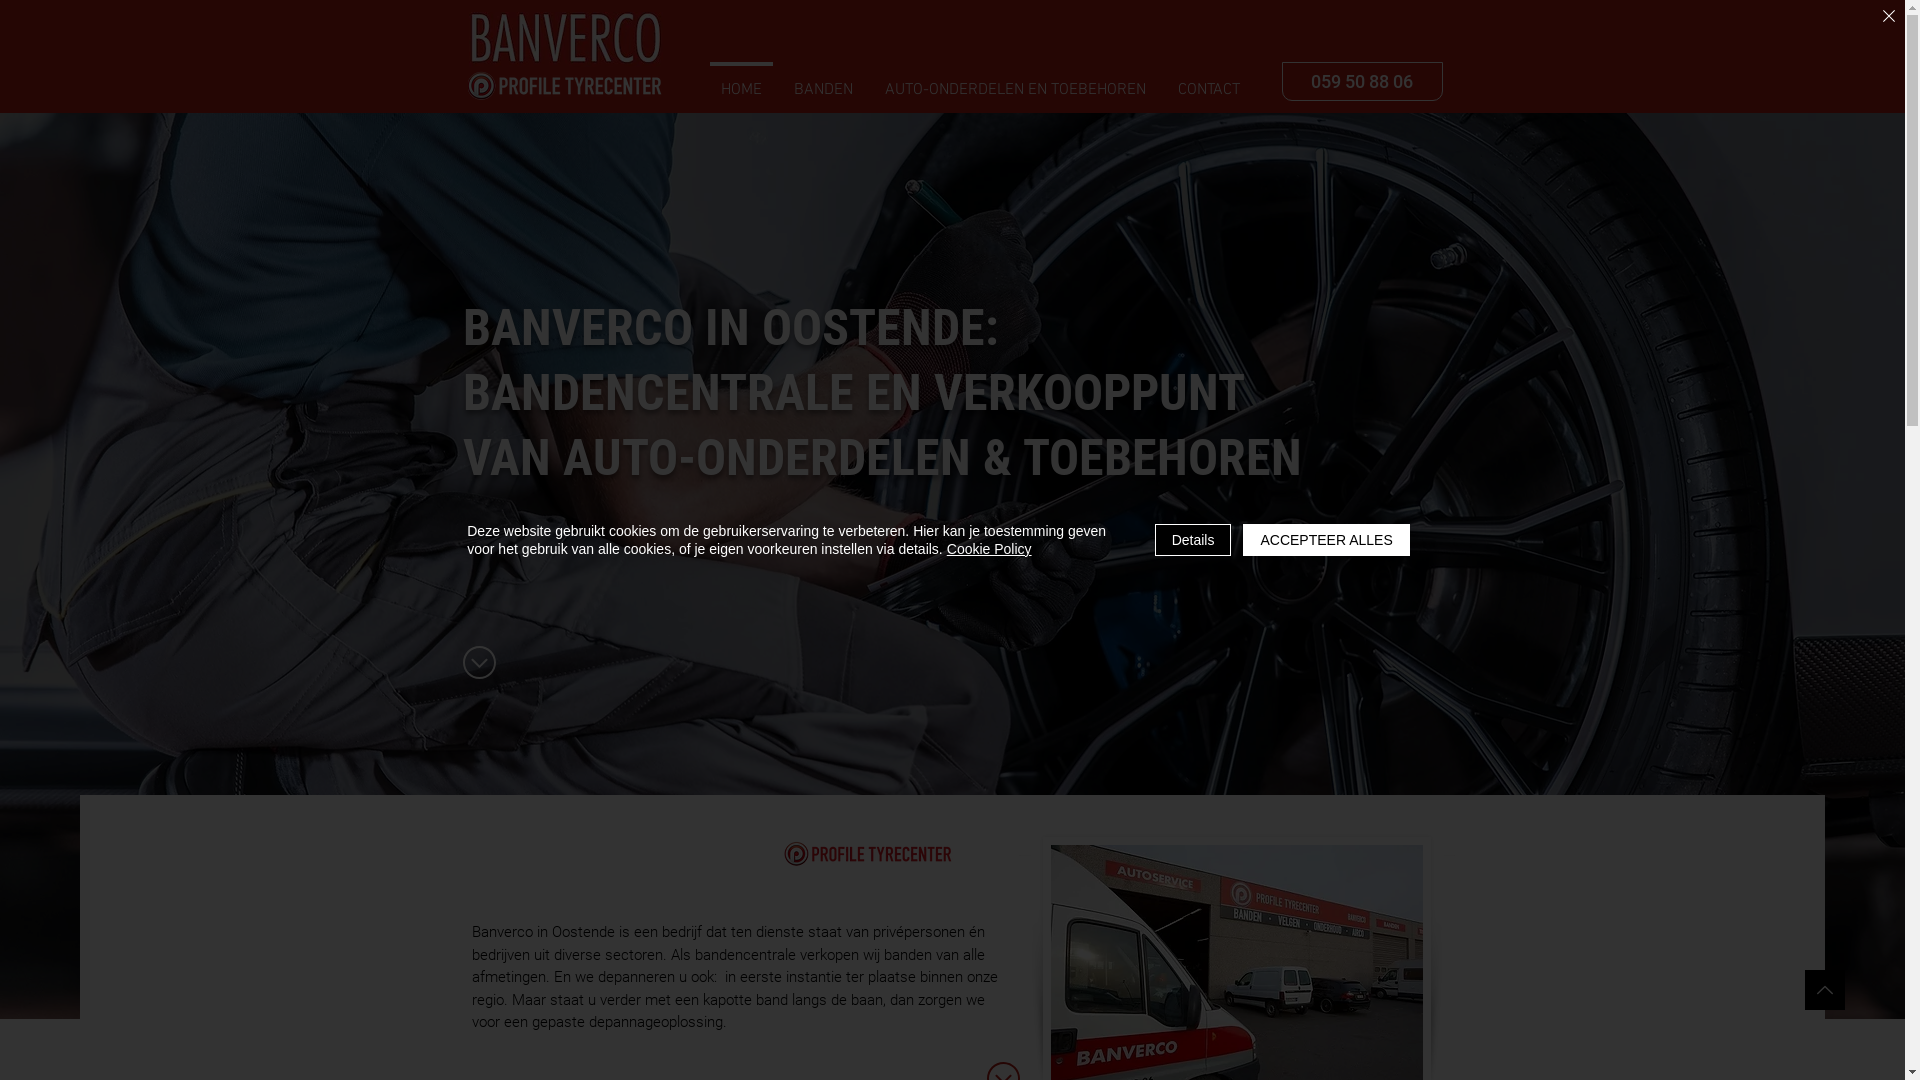 This screenshot has width=1920, height=1080. What do you see at coordinates (990, 549) in the screenshot?
I see `Cookie Policy` at bounding box center [990, 549].